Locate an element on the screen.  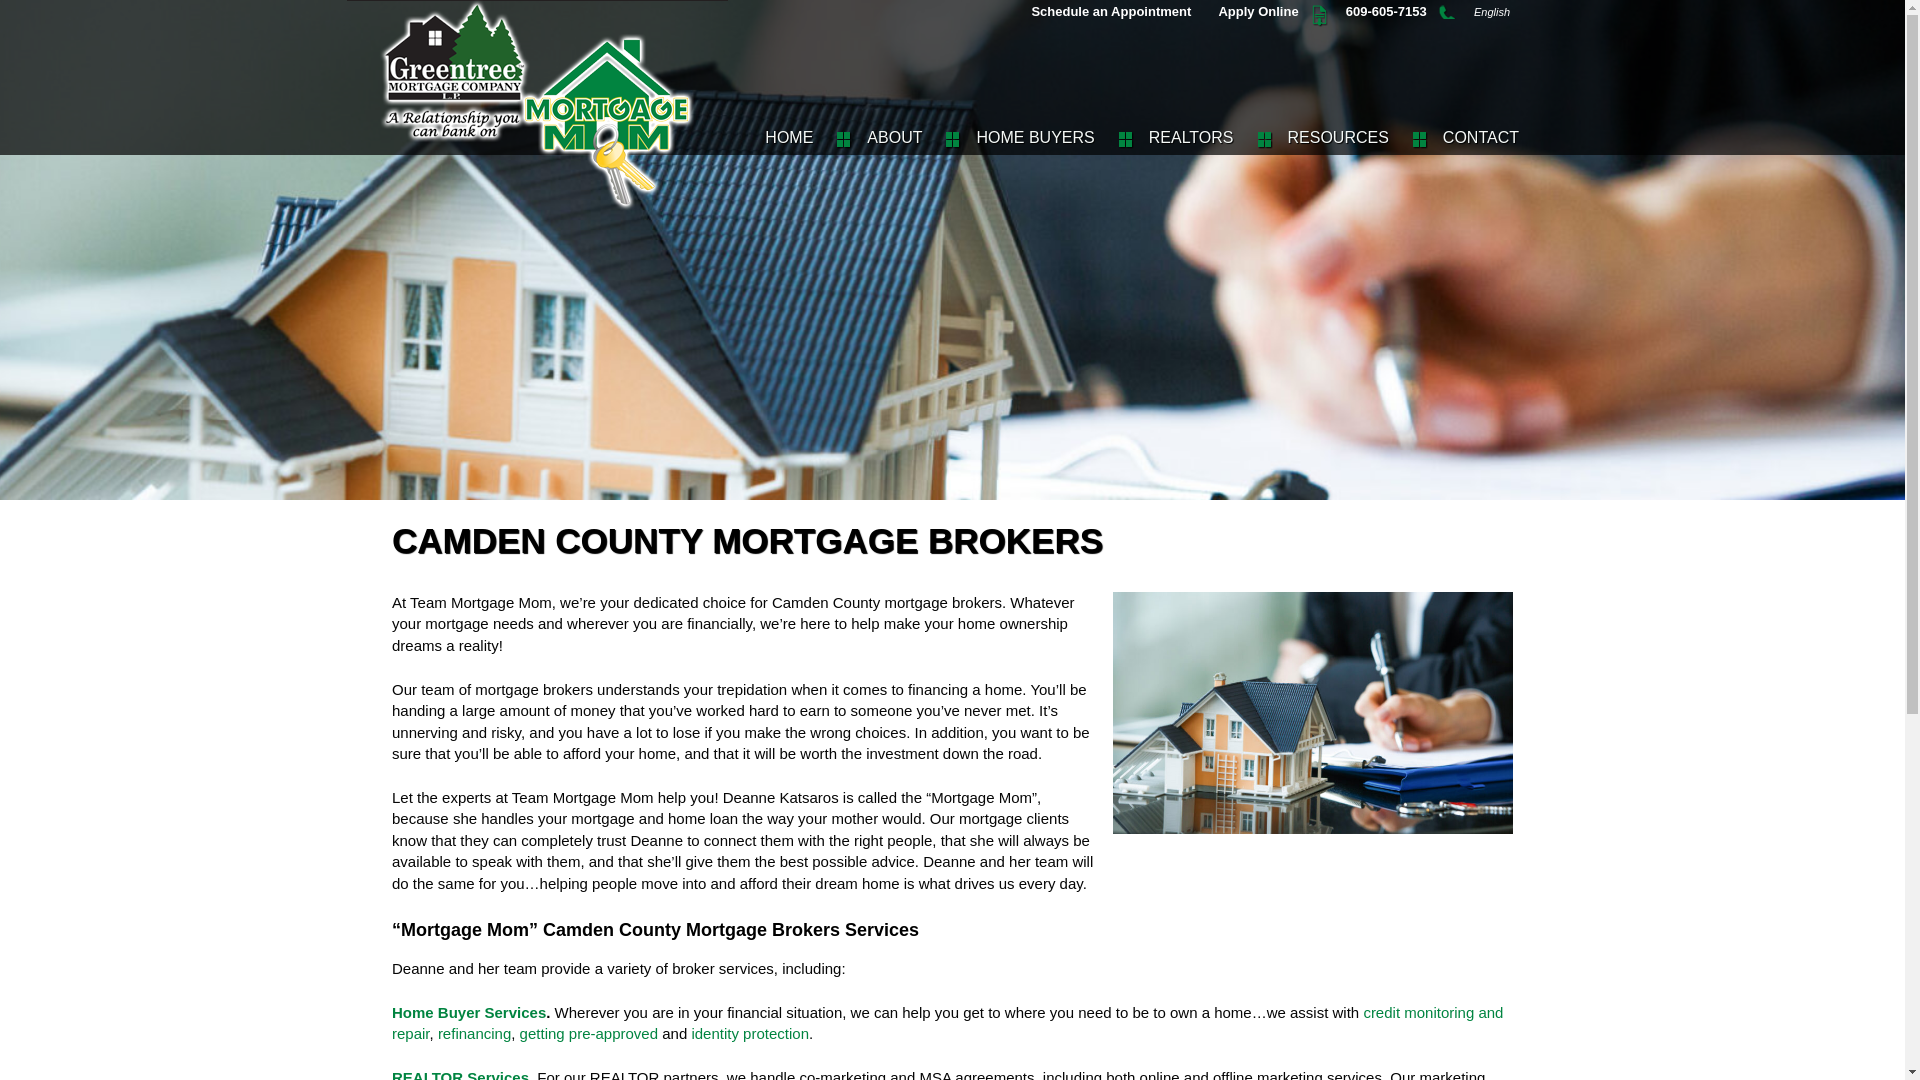
609-605-7153 is located at coordinates (1384, 12).